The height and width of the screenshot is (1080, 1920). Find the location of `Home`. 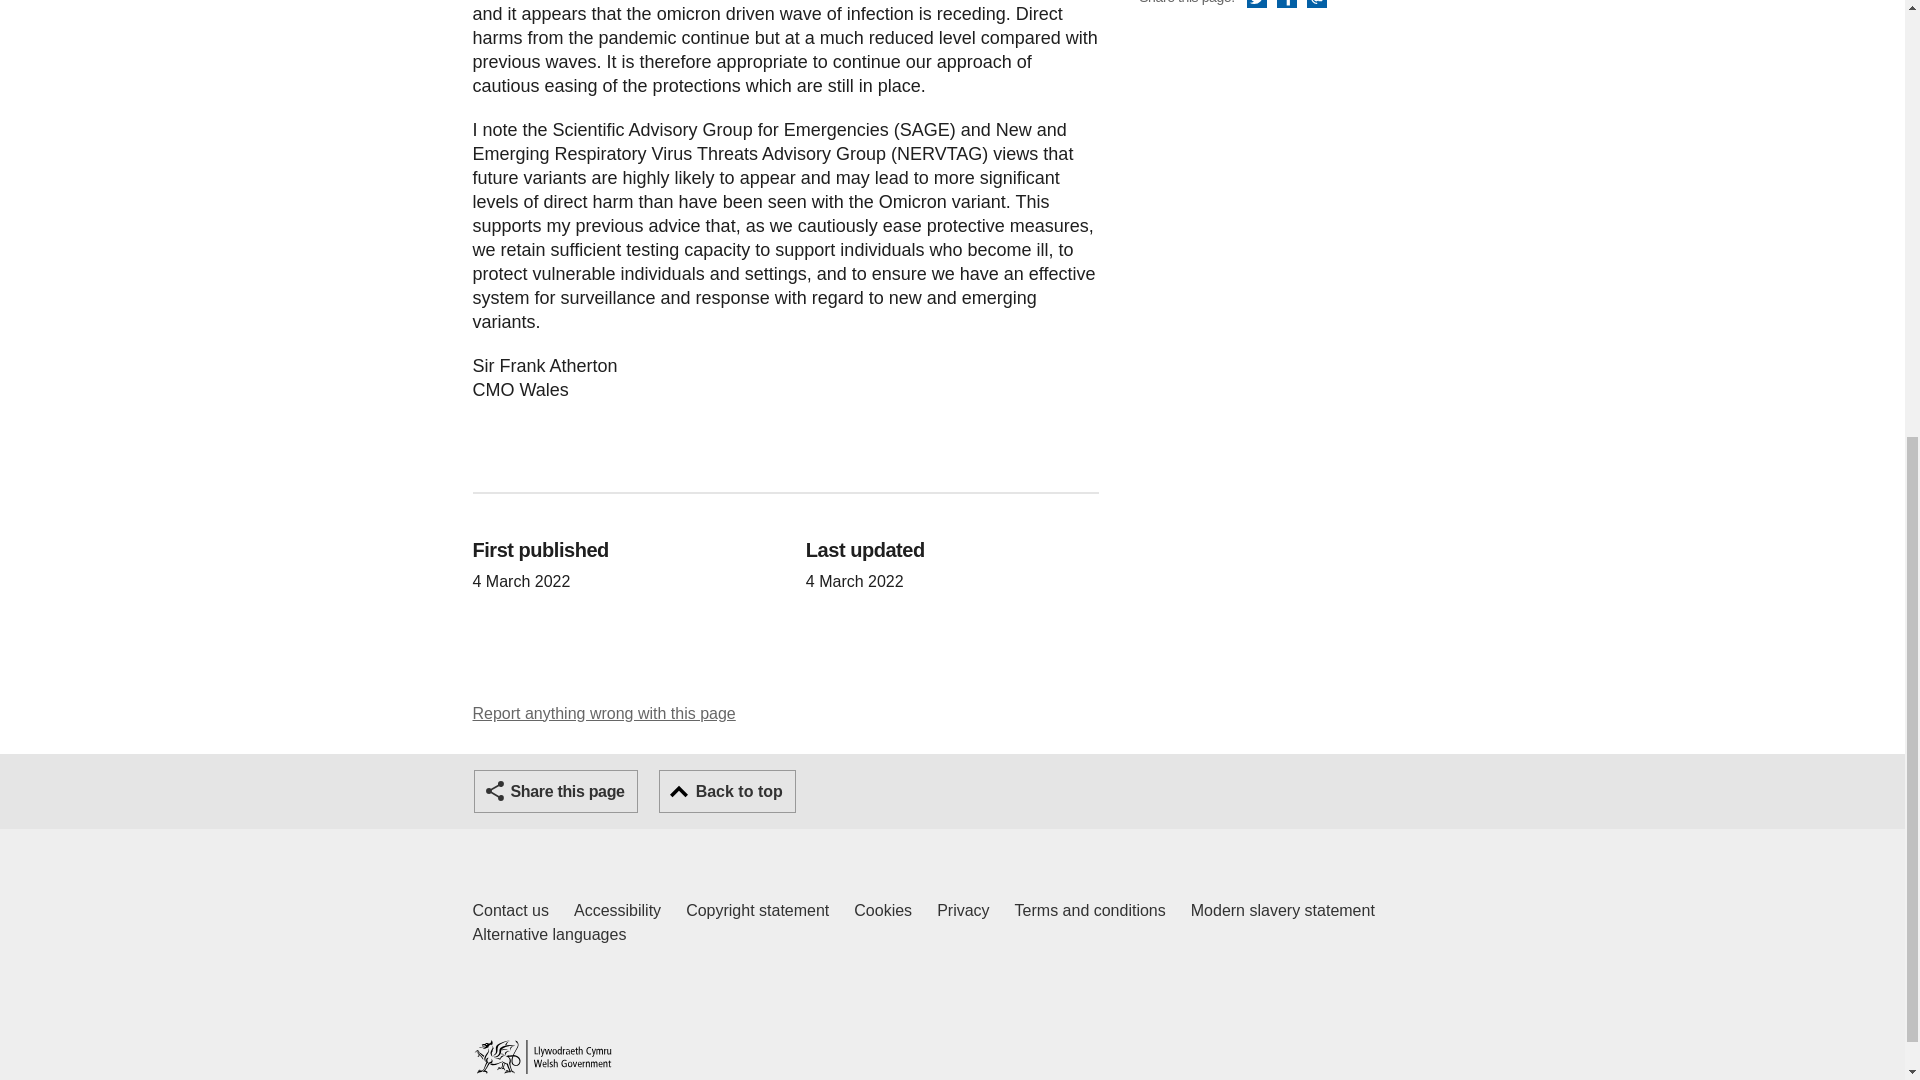

Home is located at coordinates (542, 1056).